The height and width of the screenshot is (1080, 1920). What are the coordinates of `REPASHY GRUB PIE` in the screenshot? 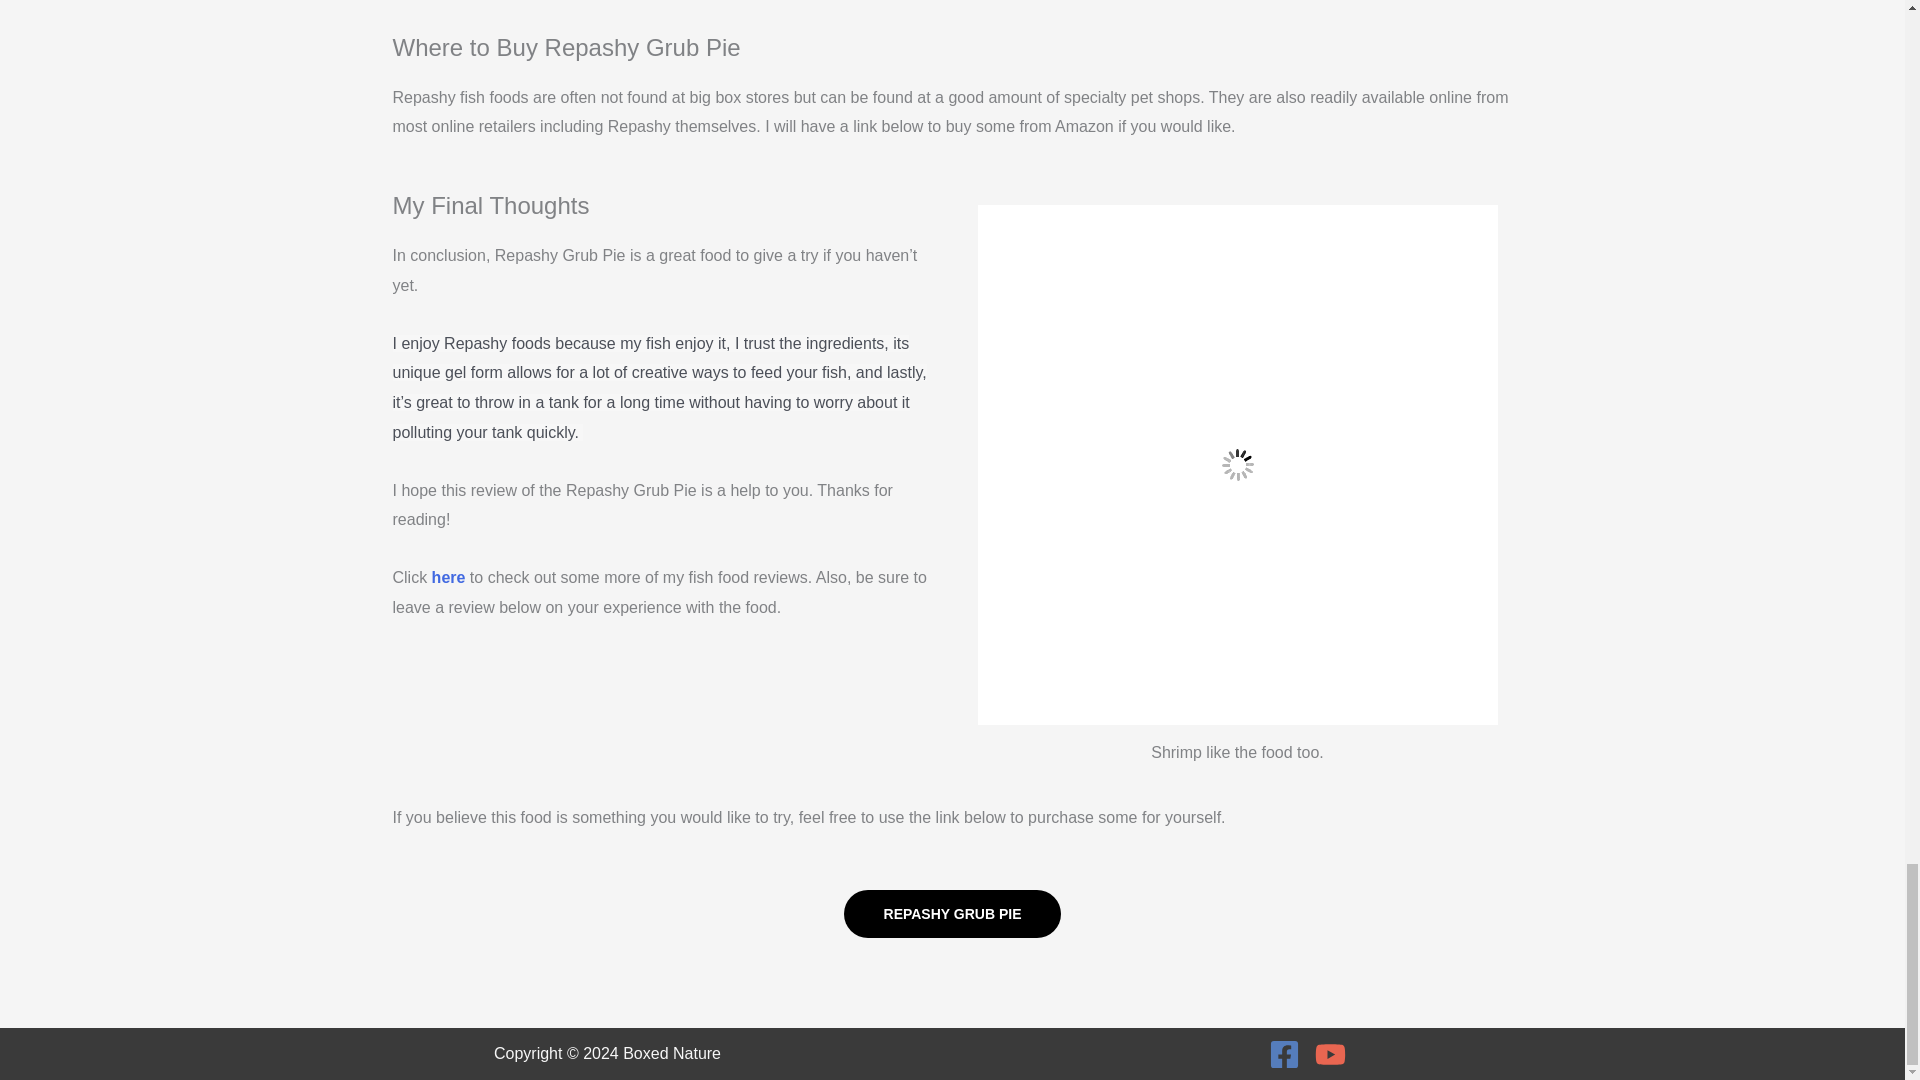 It's located at (952, 914).